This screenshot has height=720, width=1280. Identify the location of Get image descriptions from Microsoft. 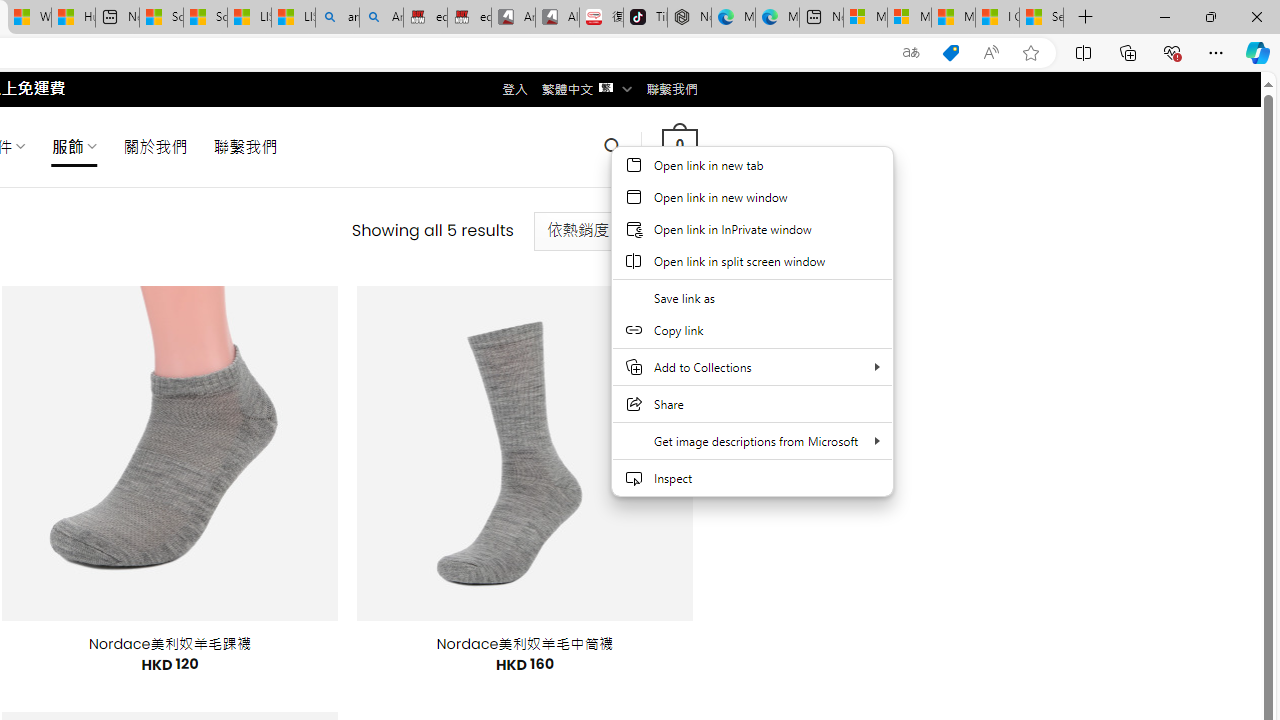
(752, 440).